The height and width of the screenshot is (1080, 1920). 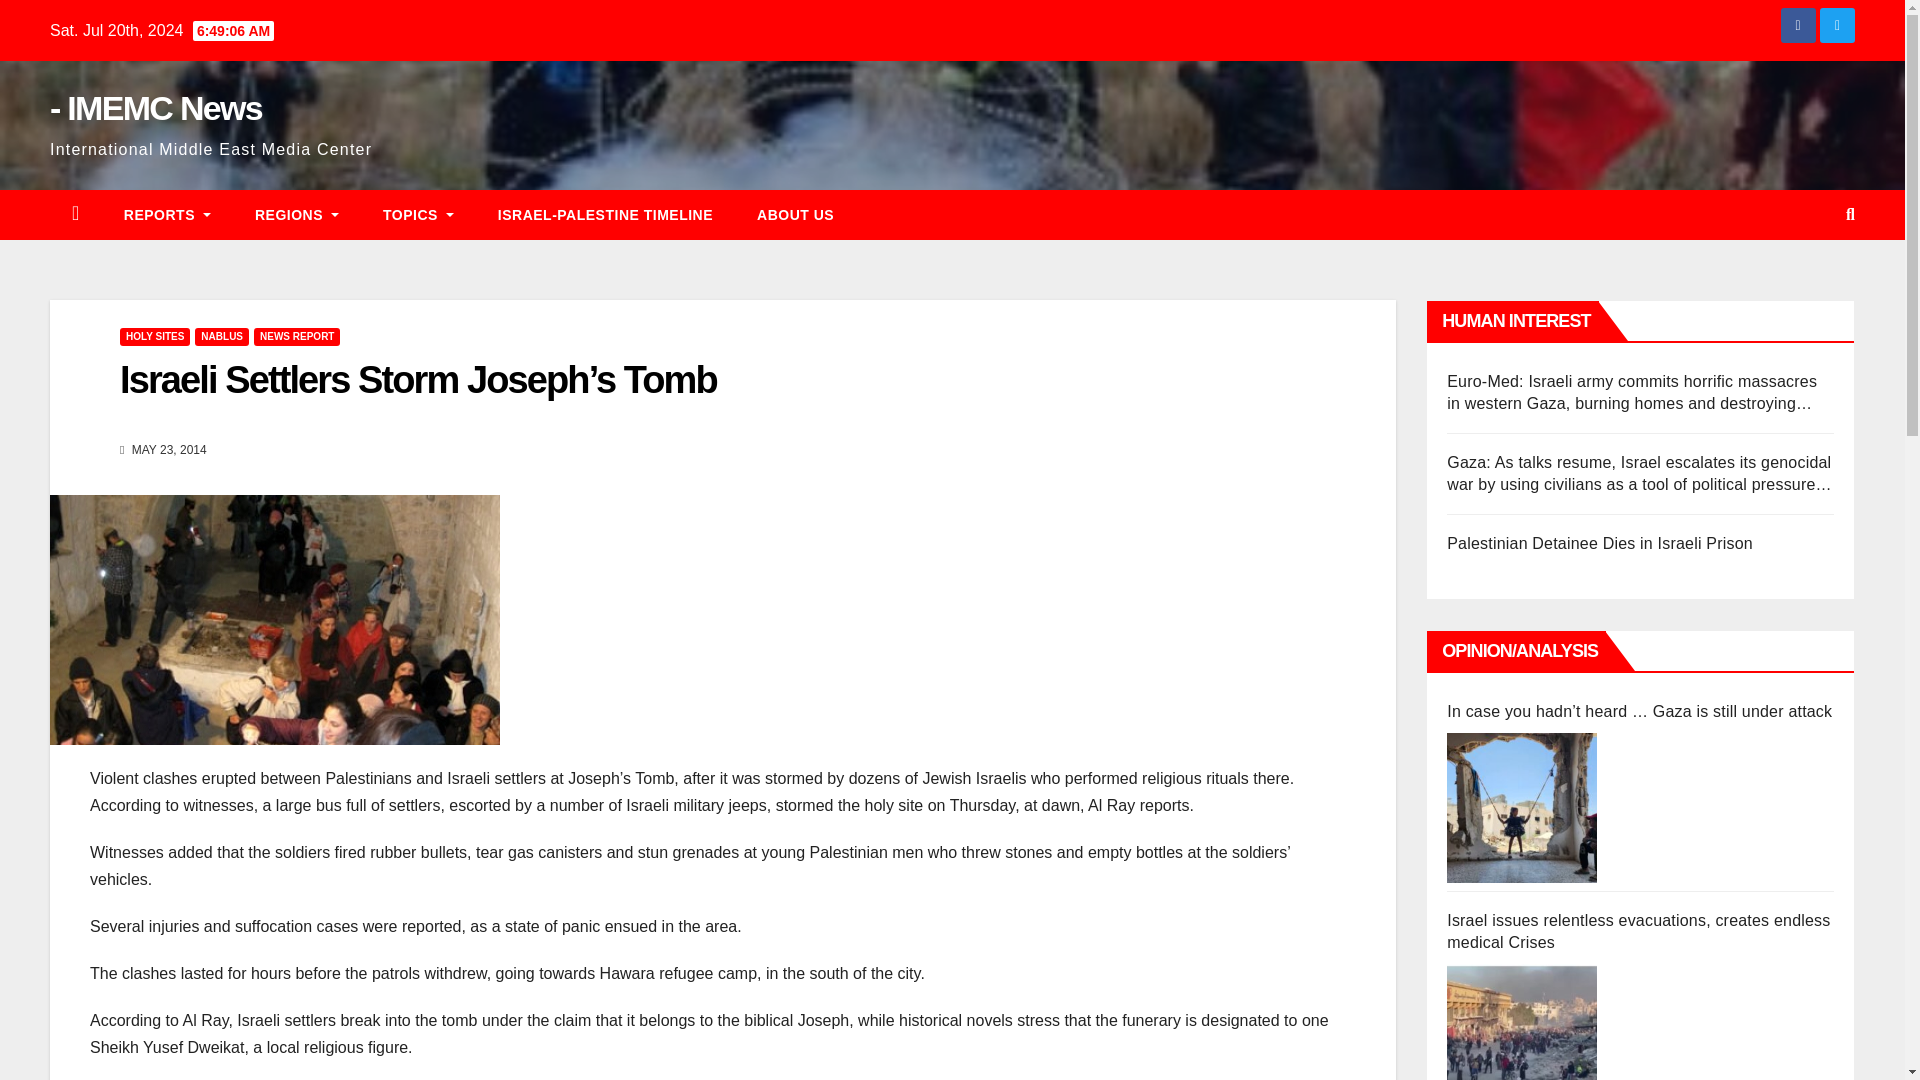 I want to click on REPORTS, so click(x=166, y=214).